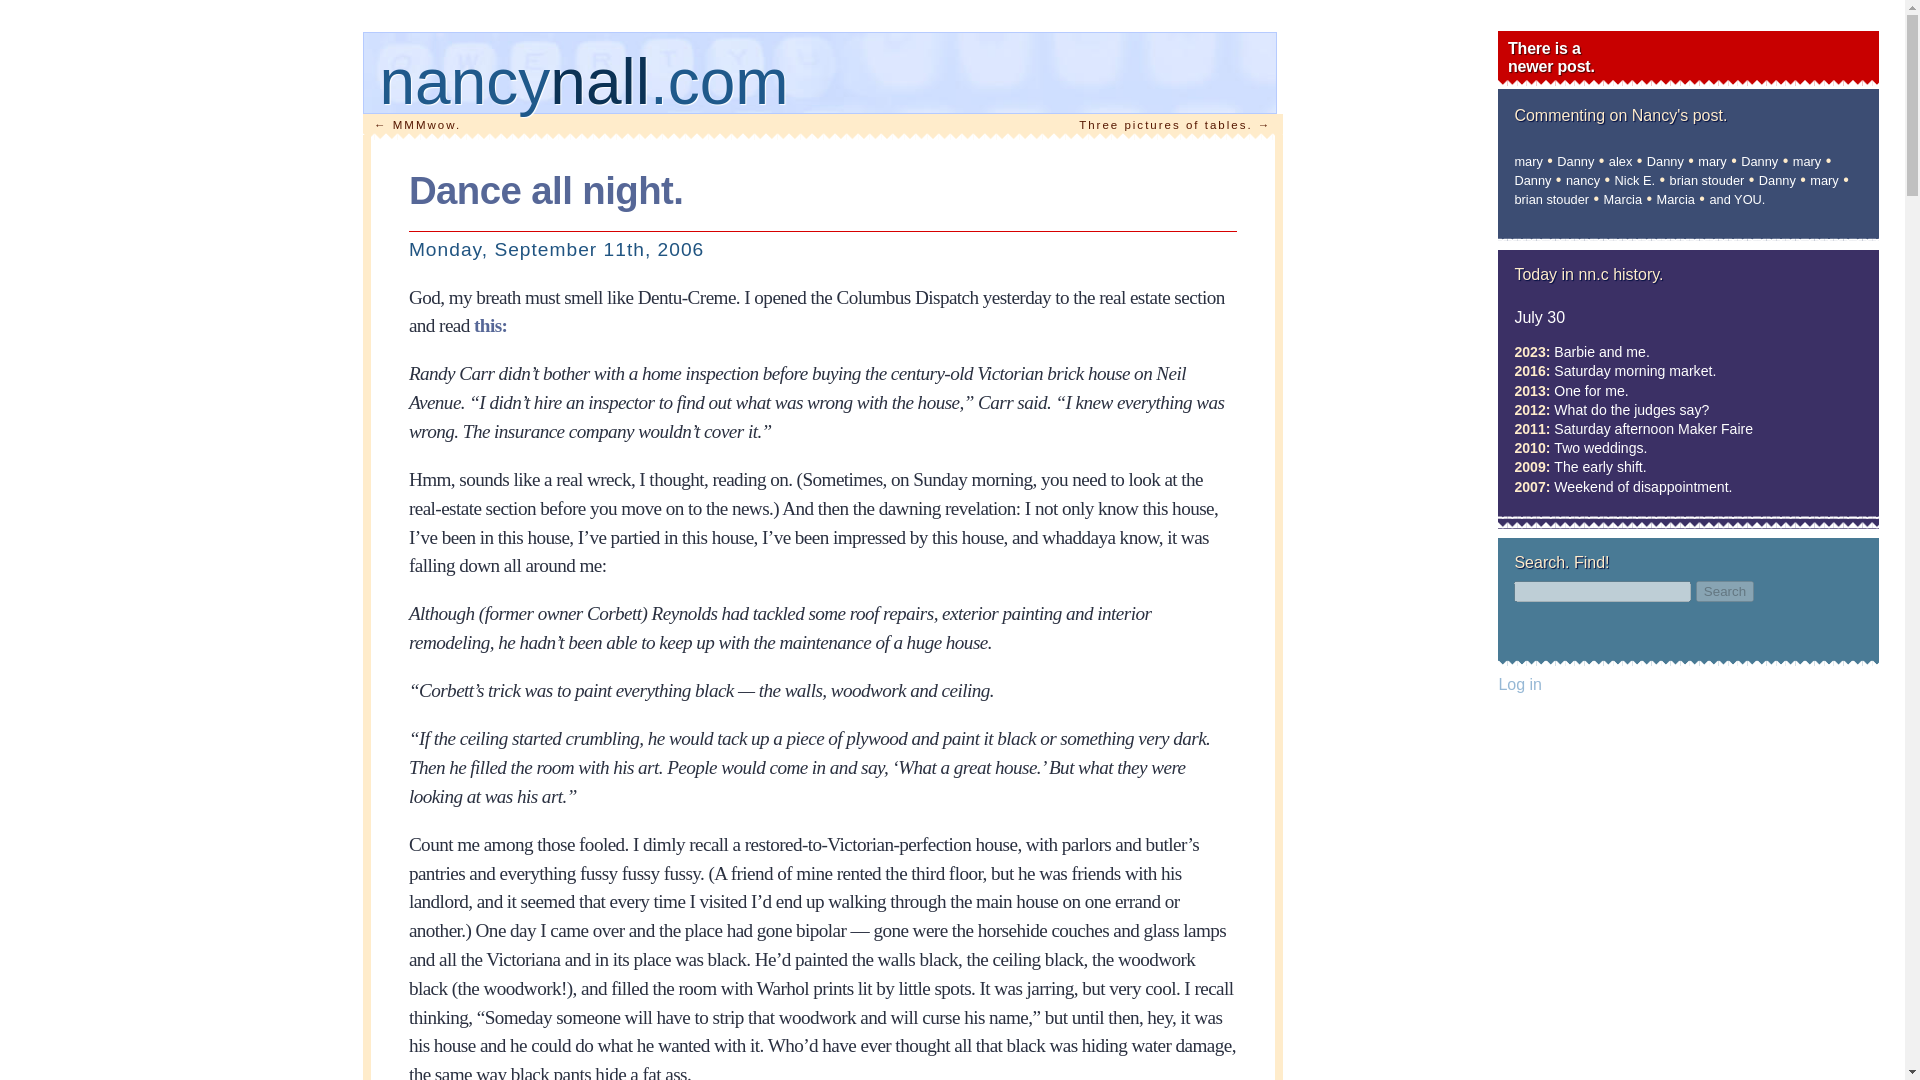  Describe the element at coordinates (1806, 161) in the screenshot. I see `Nancy's post.` at that location.